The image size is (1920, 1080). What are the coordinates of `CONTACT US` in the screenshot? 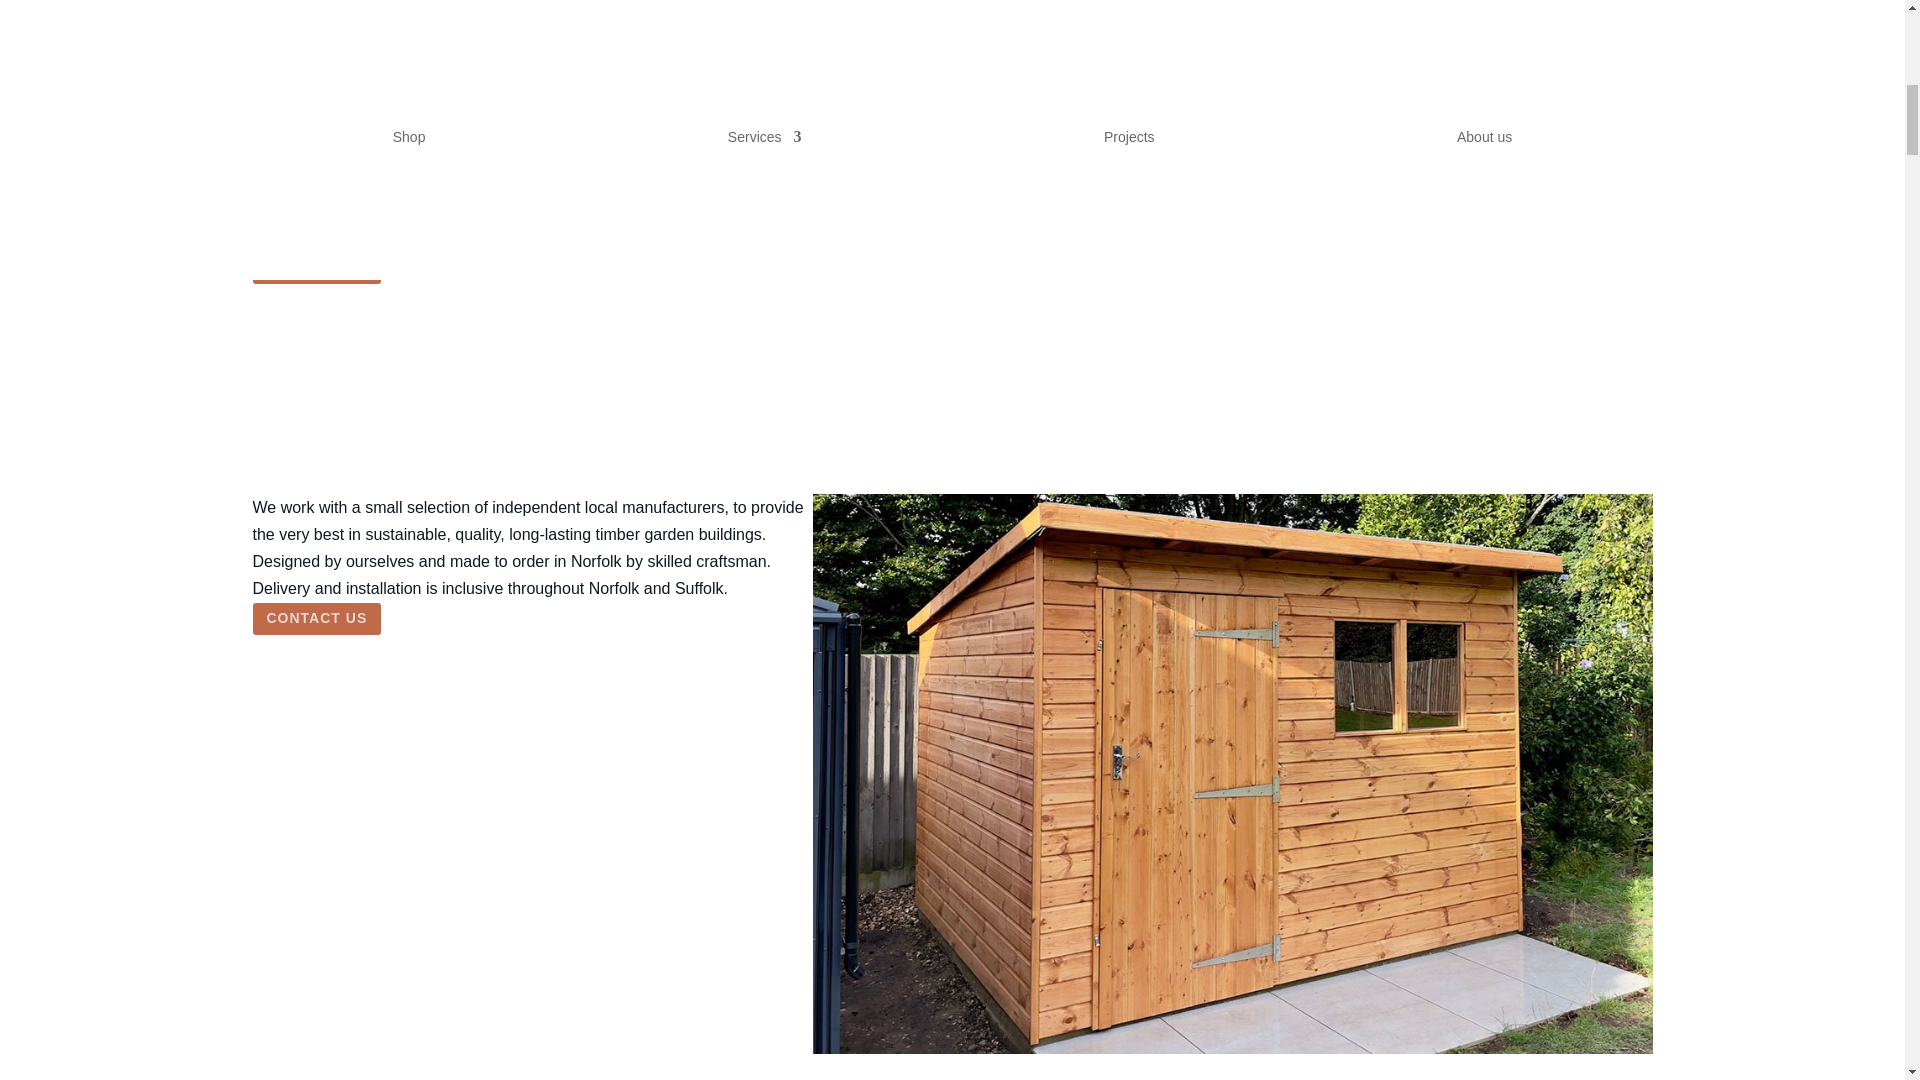 It's located at (316, 268).